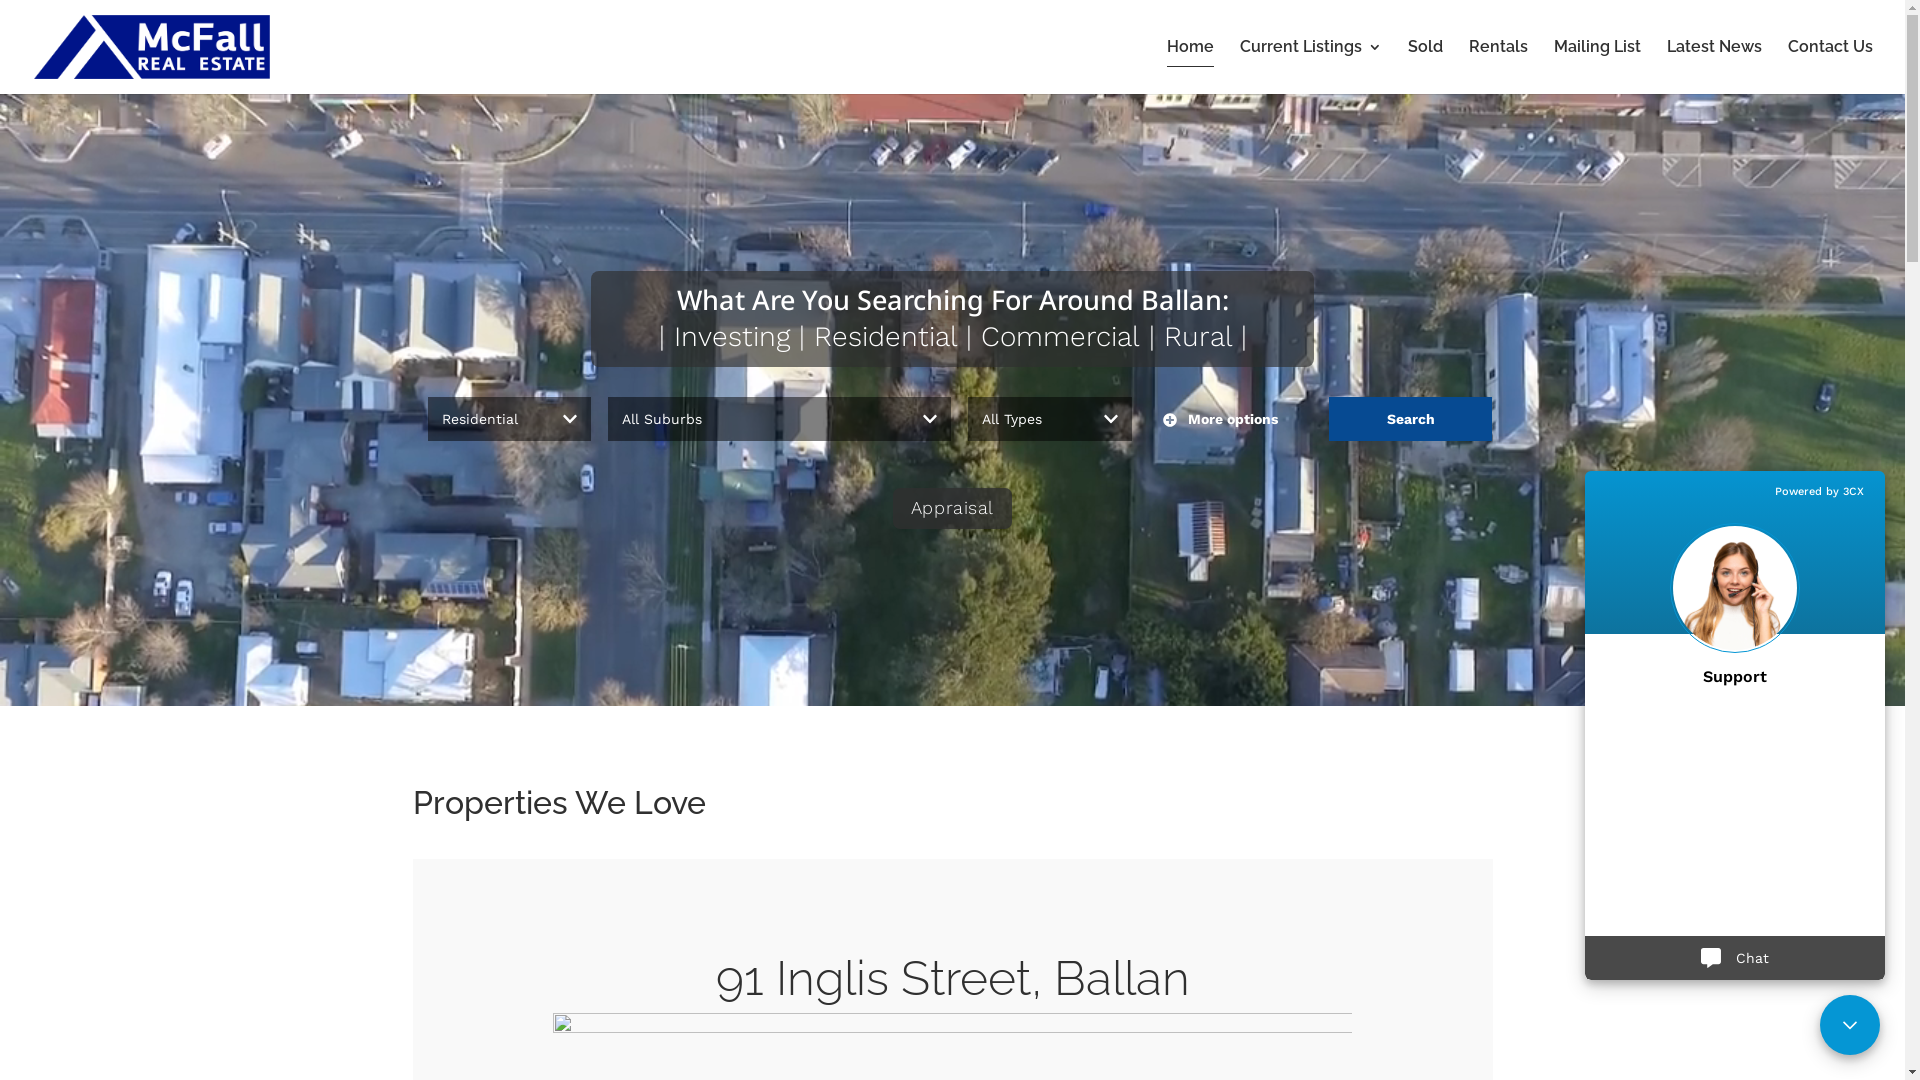 This screenshot has height=1080, width=1920. Describe the element at coordinates (1230, 420) in the screenshot. I see `More options` at that location.